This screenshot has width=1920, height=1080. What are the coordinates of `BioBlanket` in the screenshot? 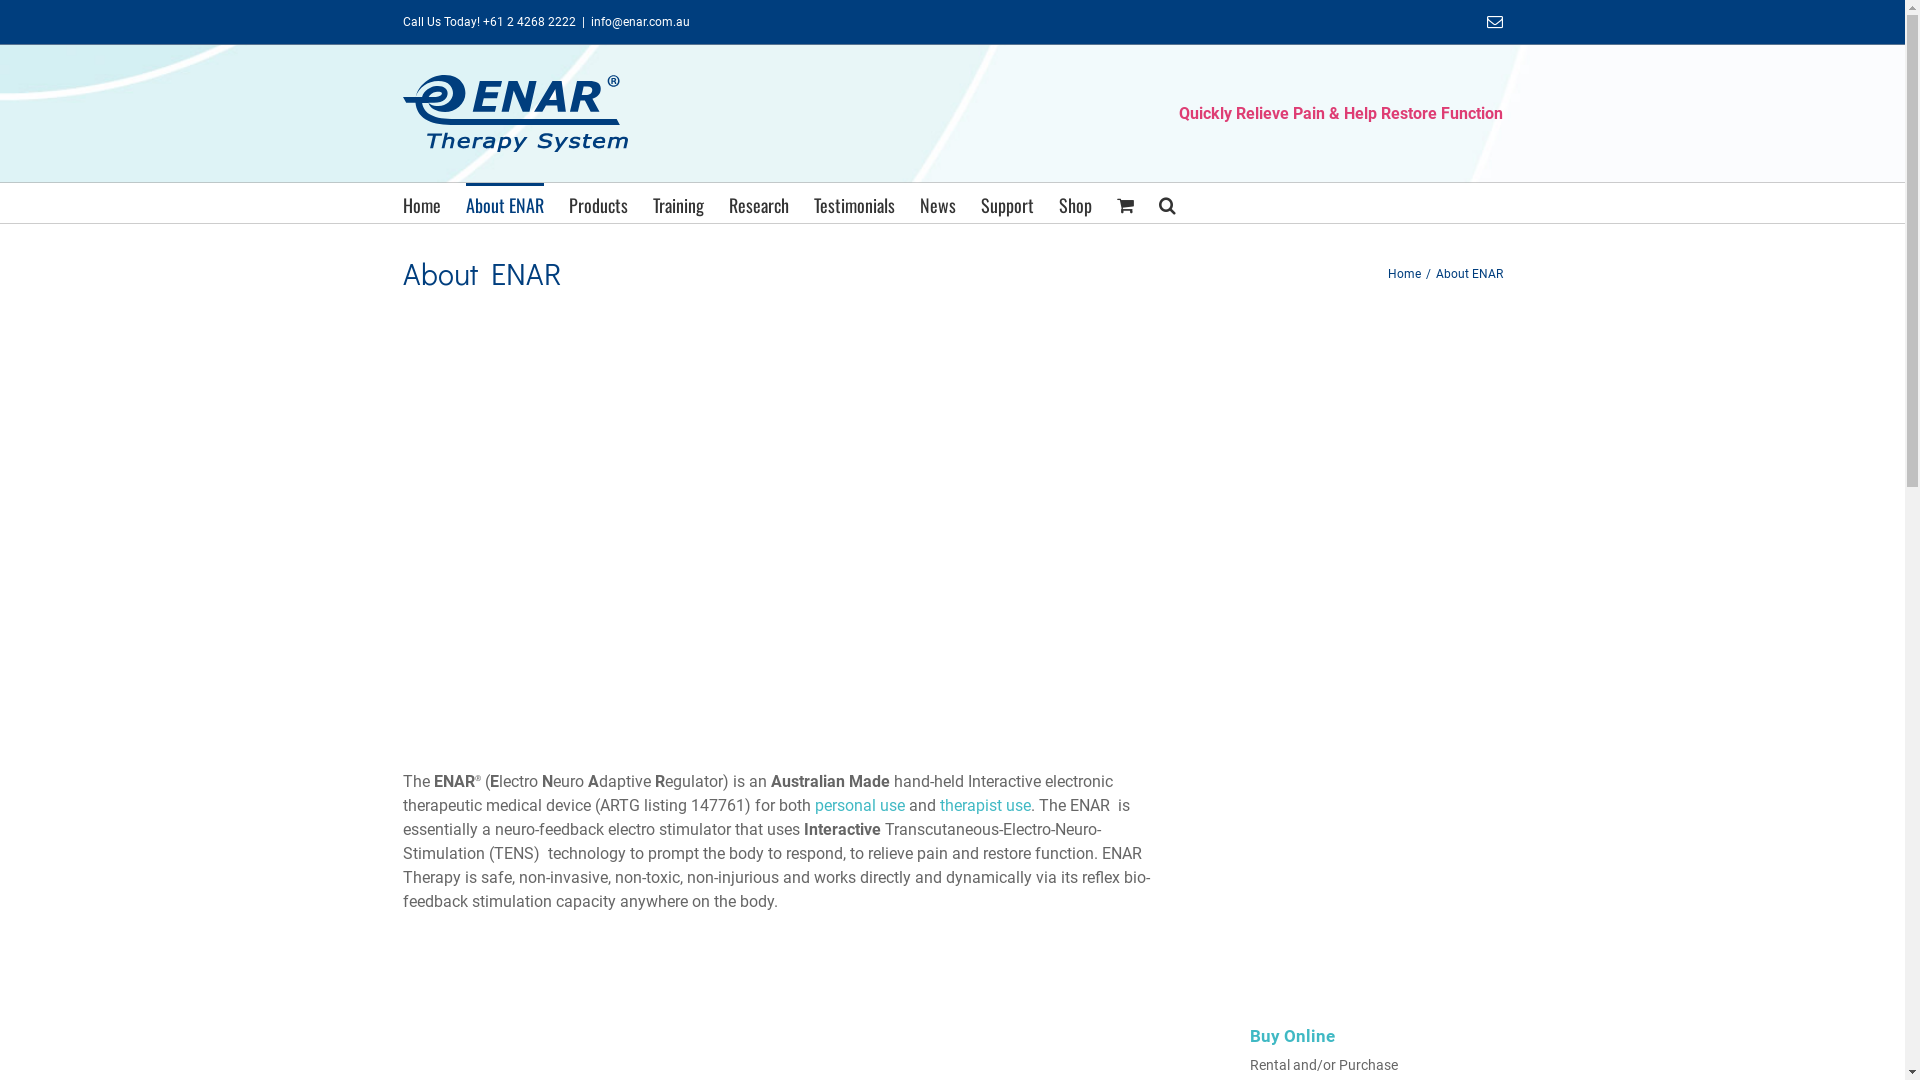 It's located at (1365, 968).